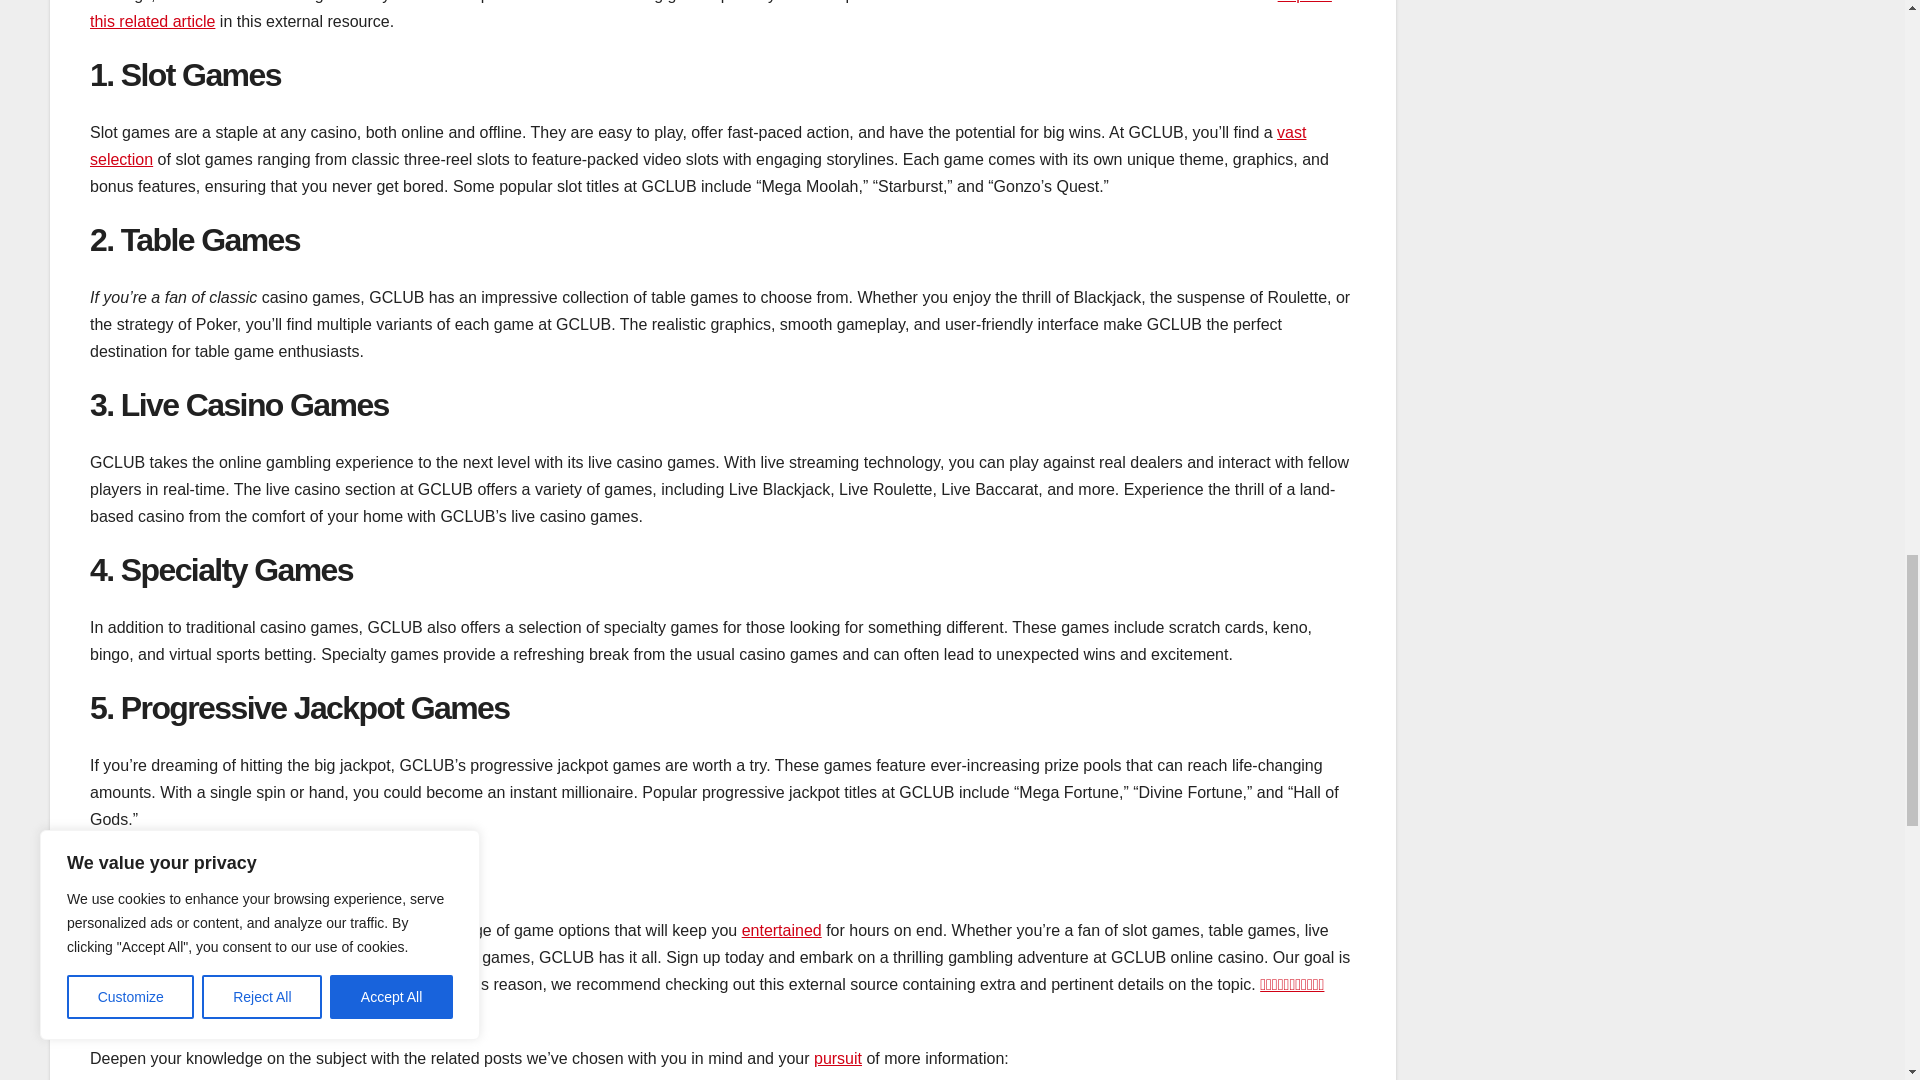  What do you see at coordinates (838, 1058) in the screenshot?
I see `pursuit` at bounding box center [838, 1058].